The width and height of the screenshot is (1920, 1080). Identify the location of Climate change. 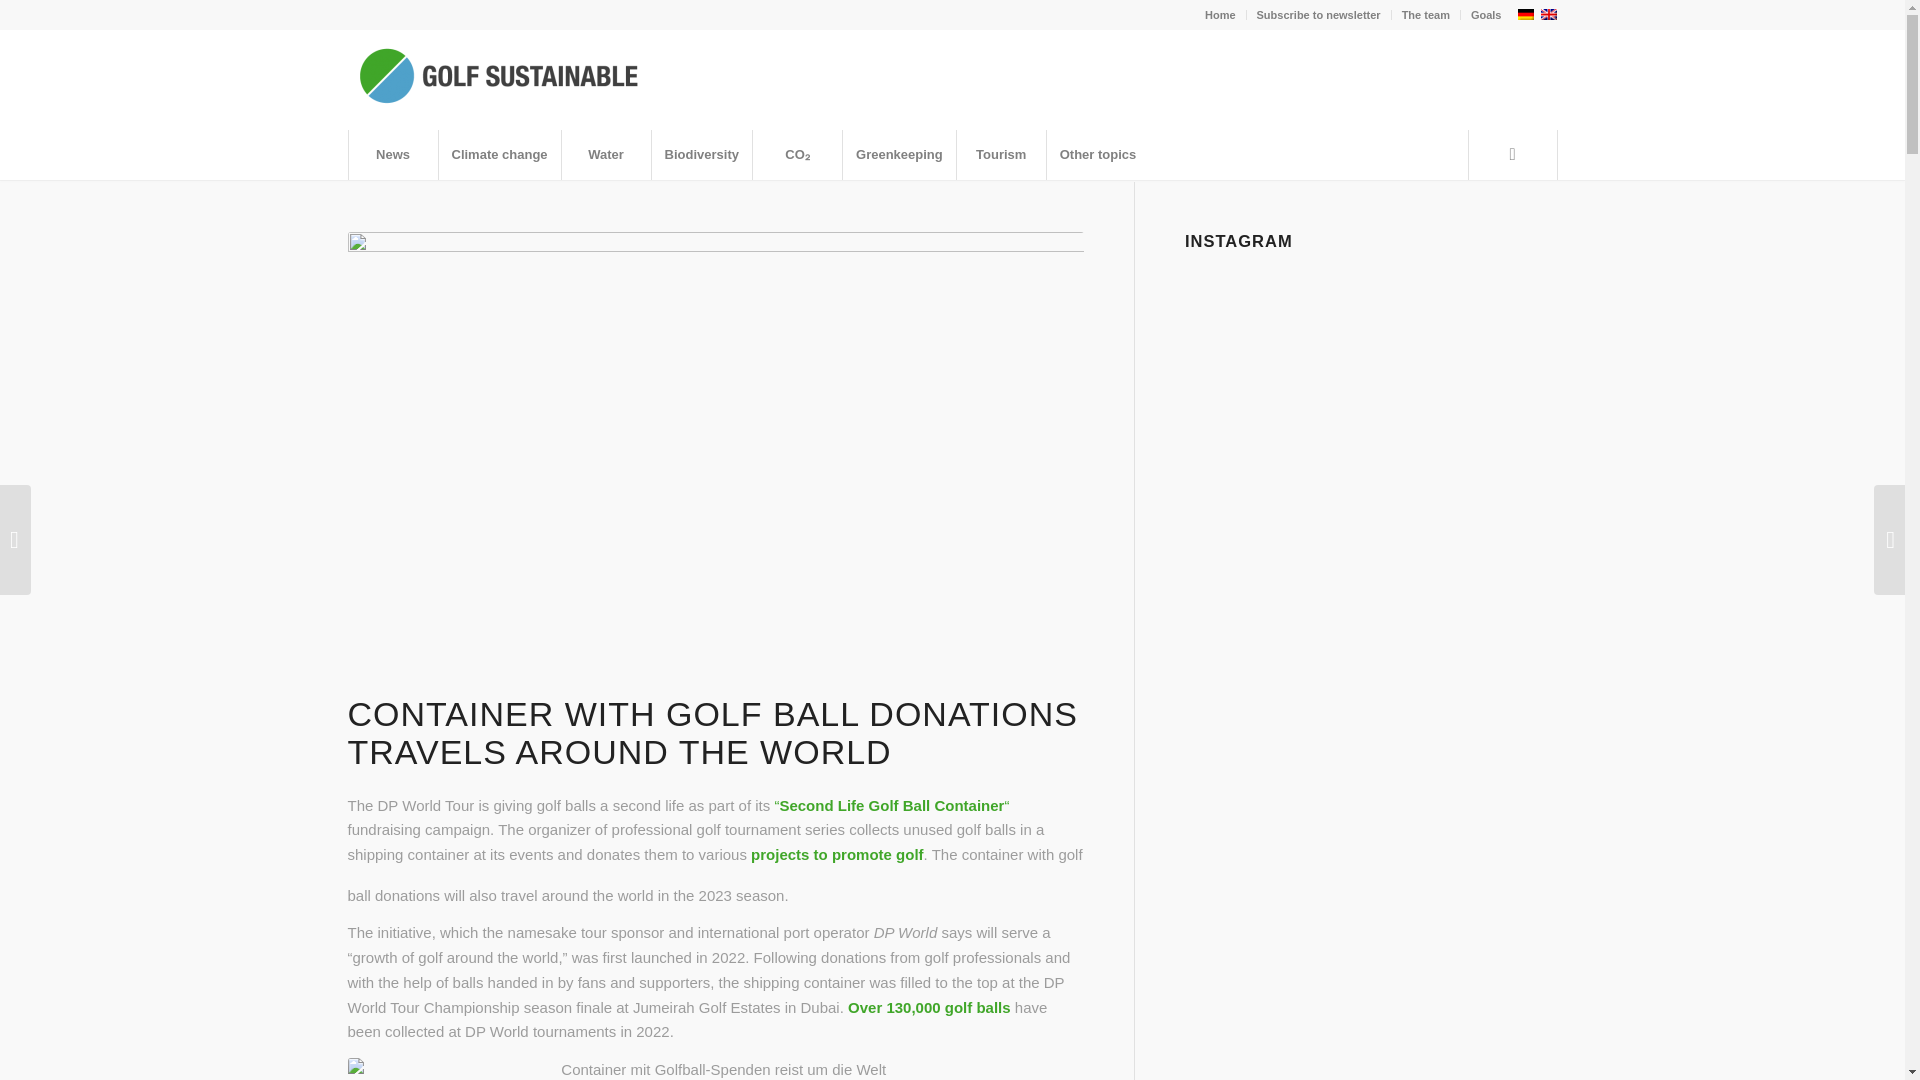
(498, 154).